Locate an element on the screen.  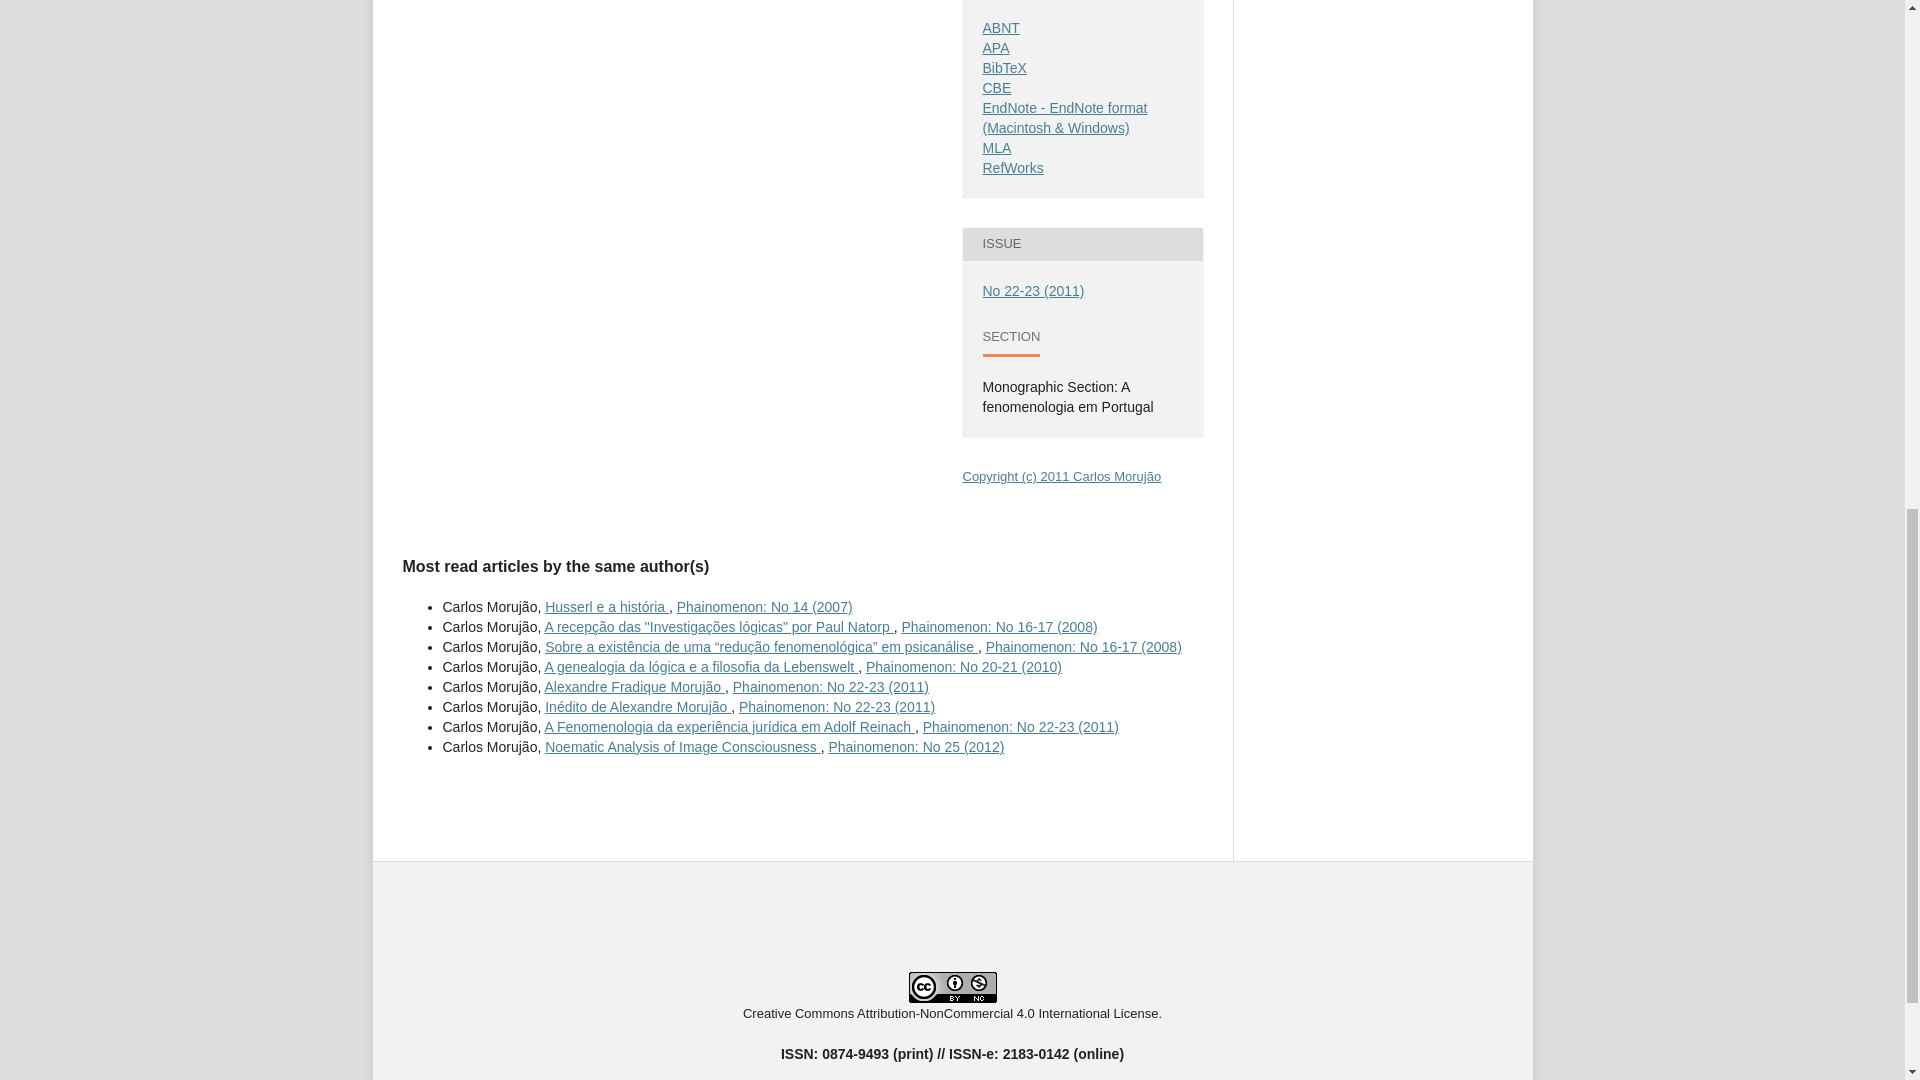
BibTeX is located at coordinates (1003, 68).